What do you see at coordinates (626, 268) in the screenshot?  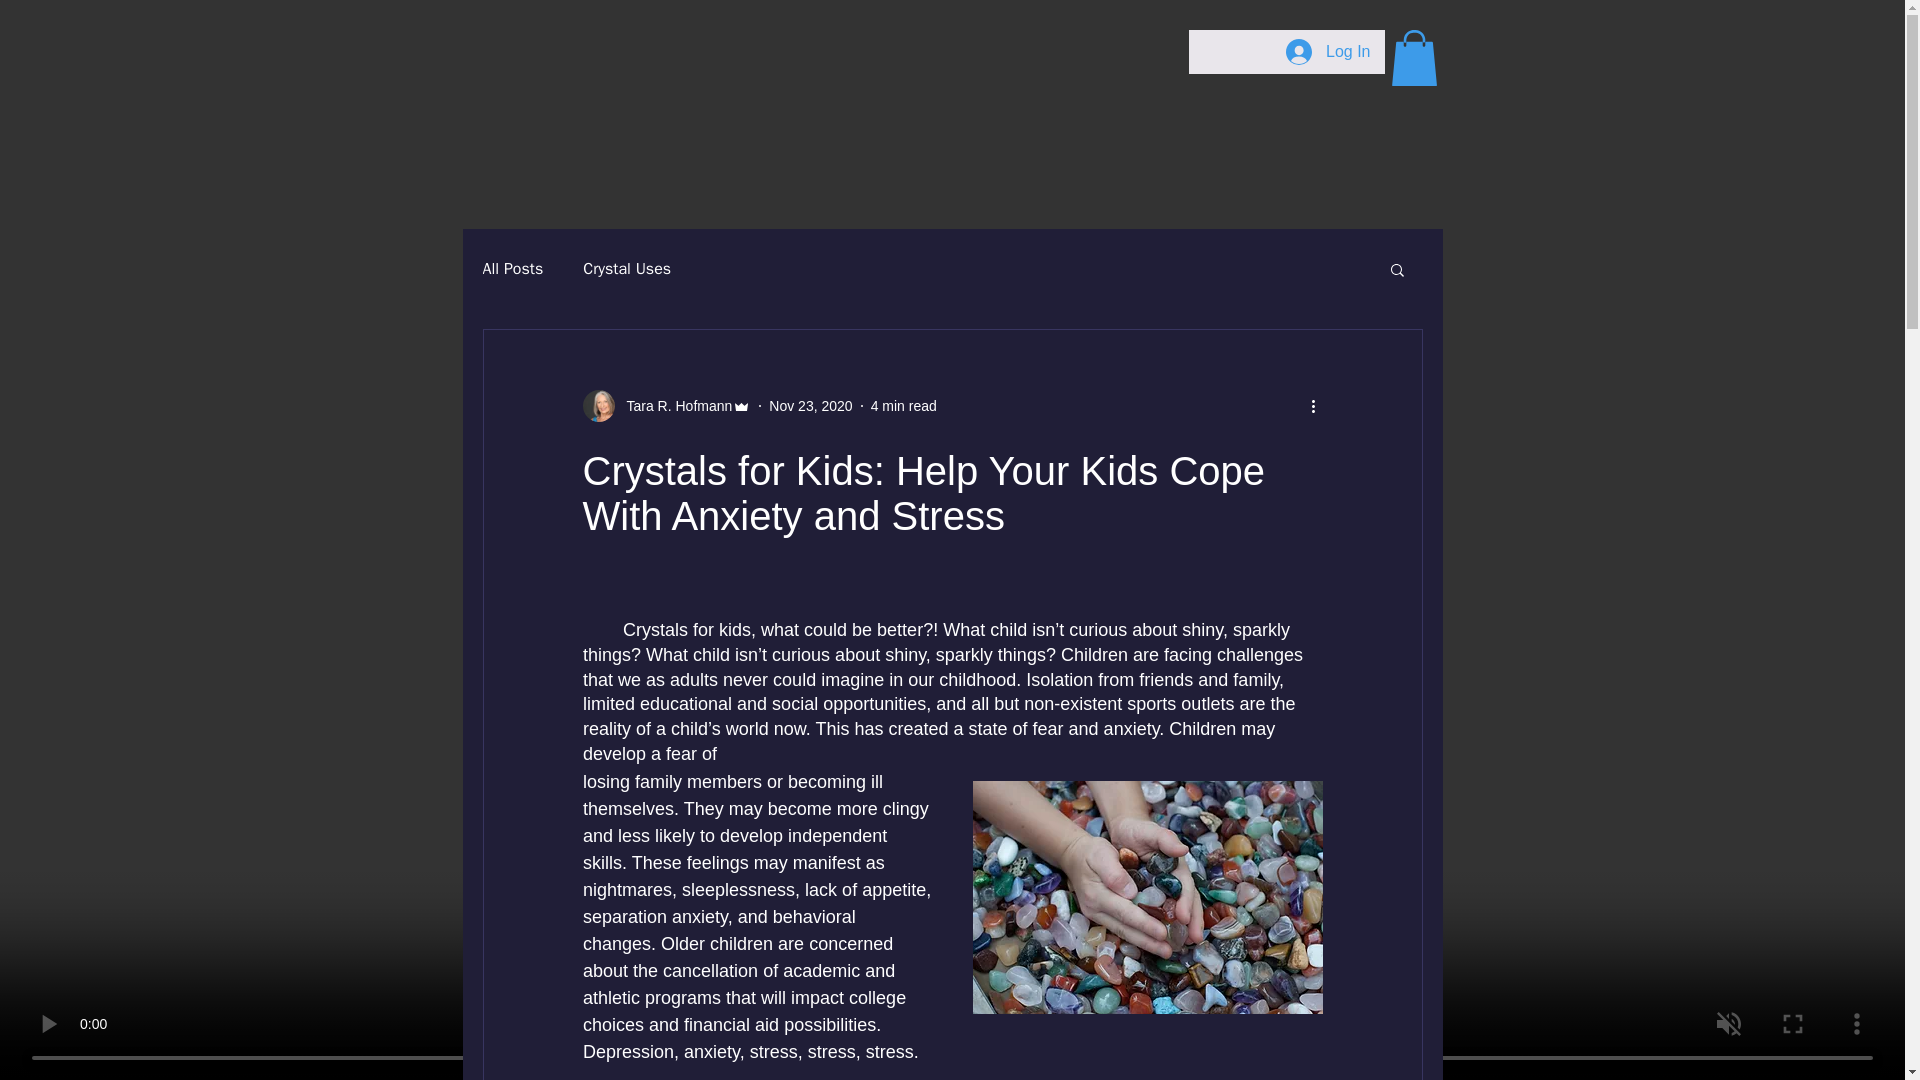 I see `Crystal Uses` at bounding box center [626, 268].